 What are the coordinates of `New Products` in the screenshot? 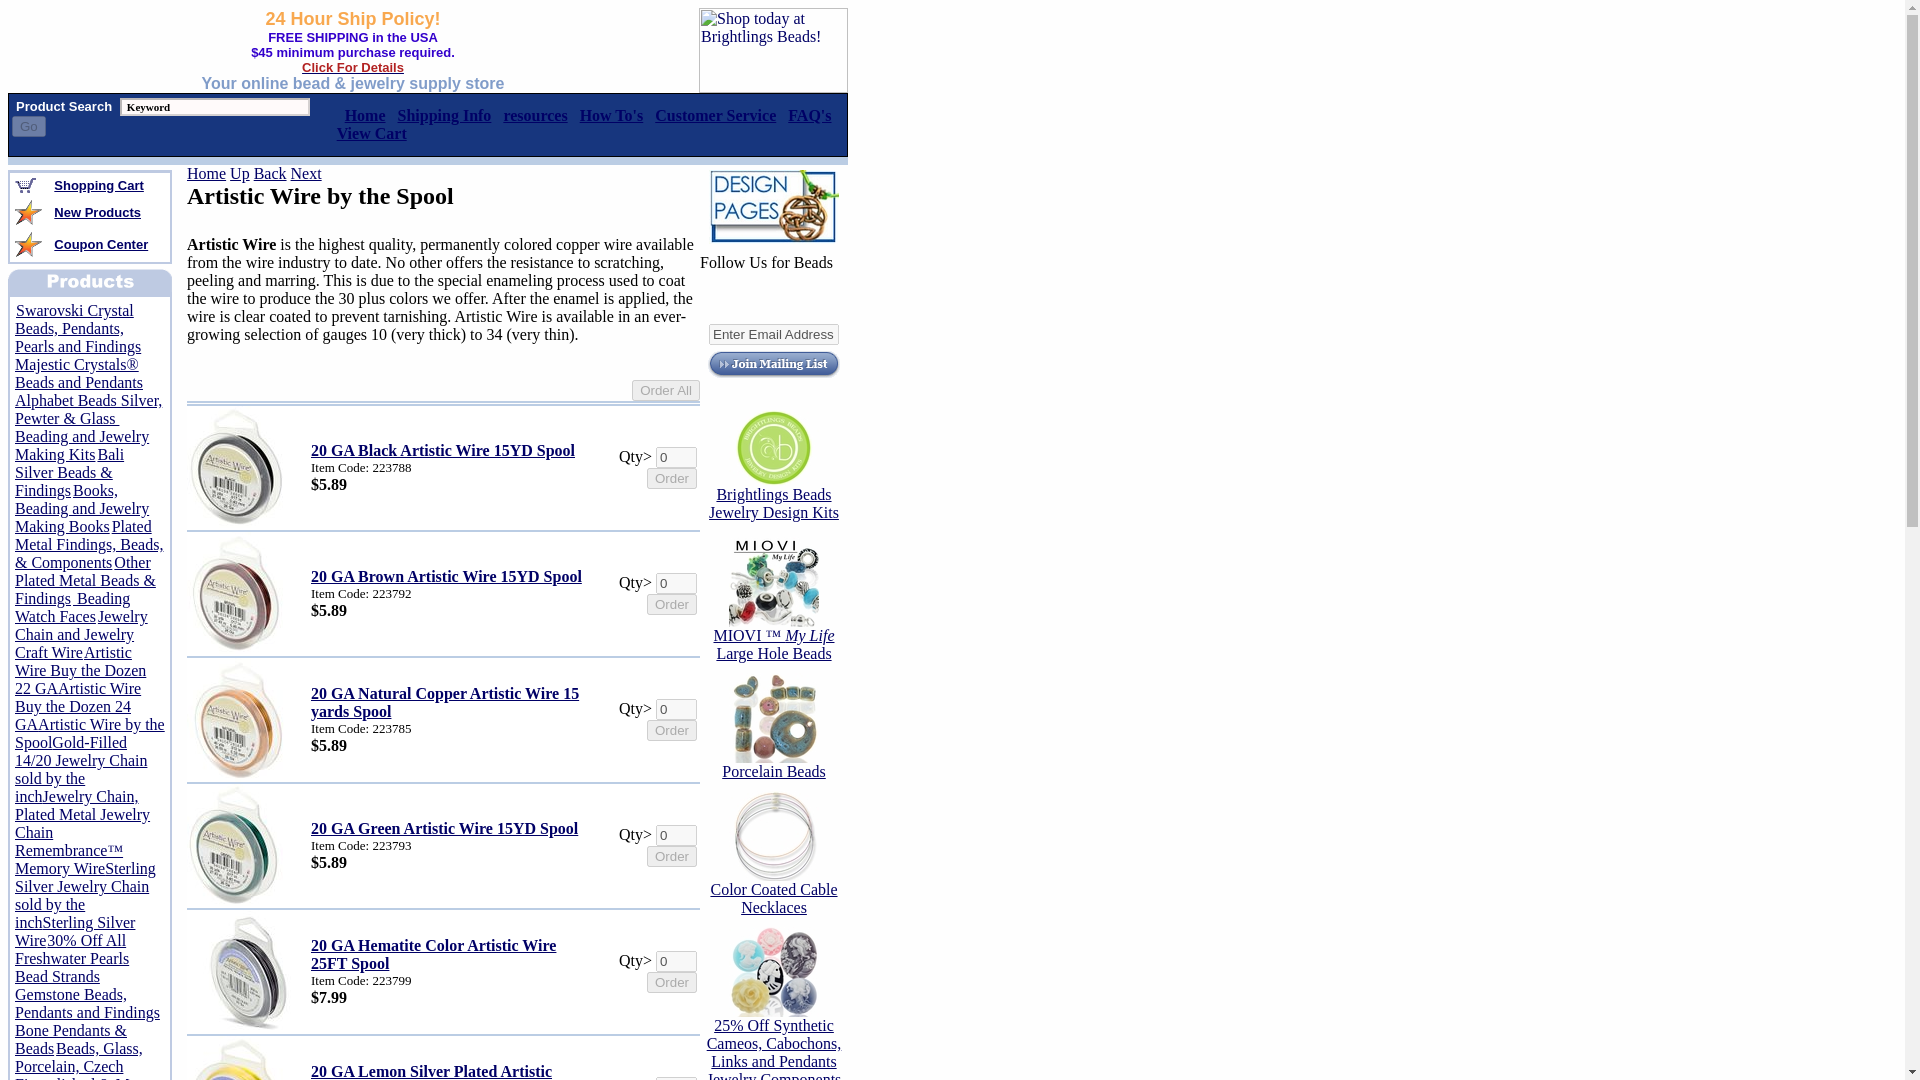 It's located at (96, 212).